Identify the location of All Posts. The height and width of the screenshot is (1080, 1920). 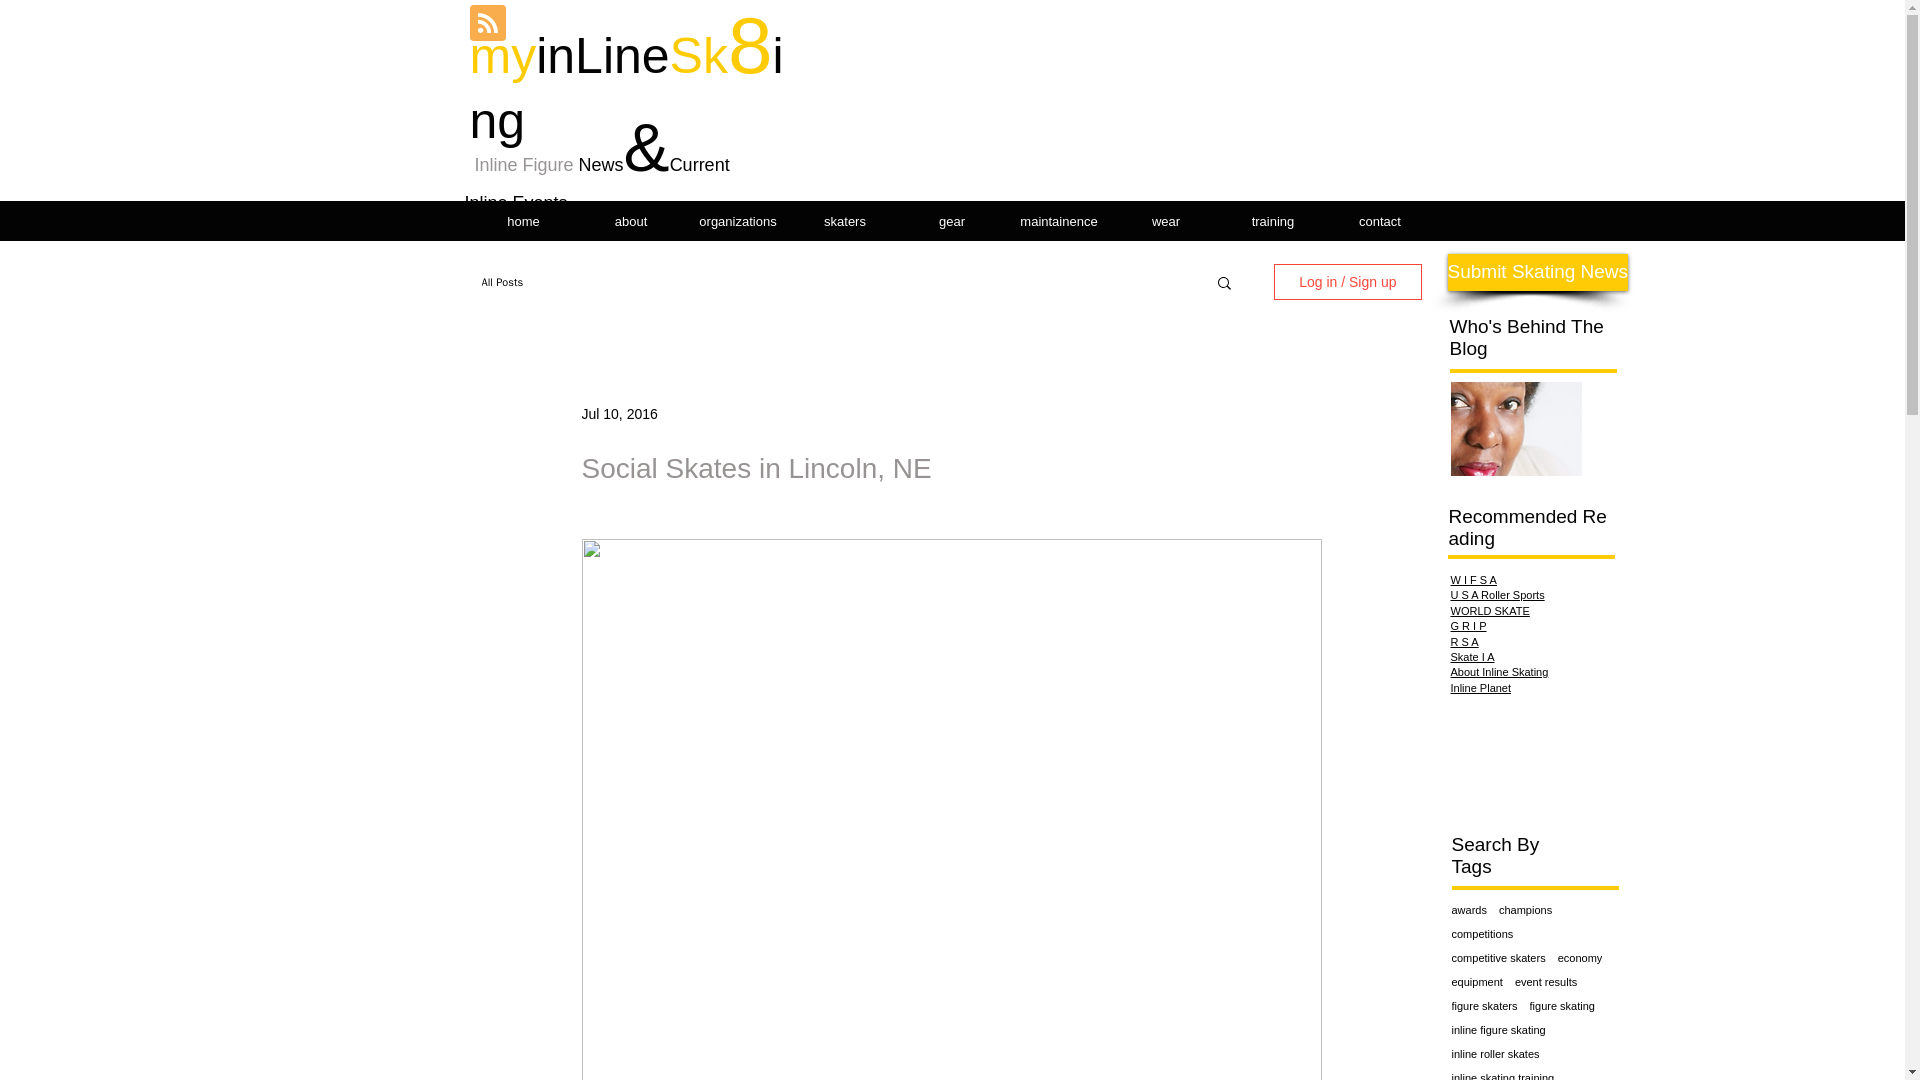
(502, 282).